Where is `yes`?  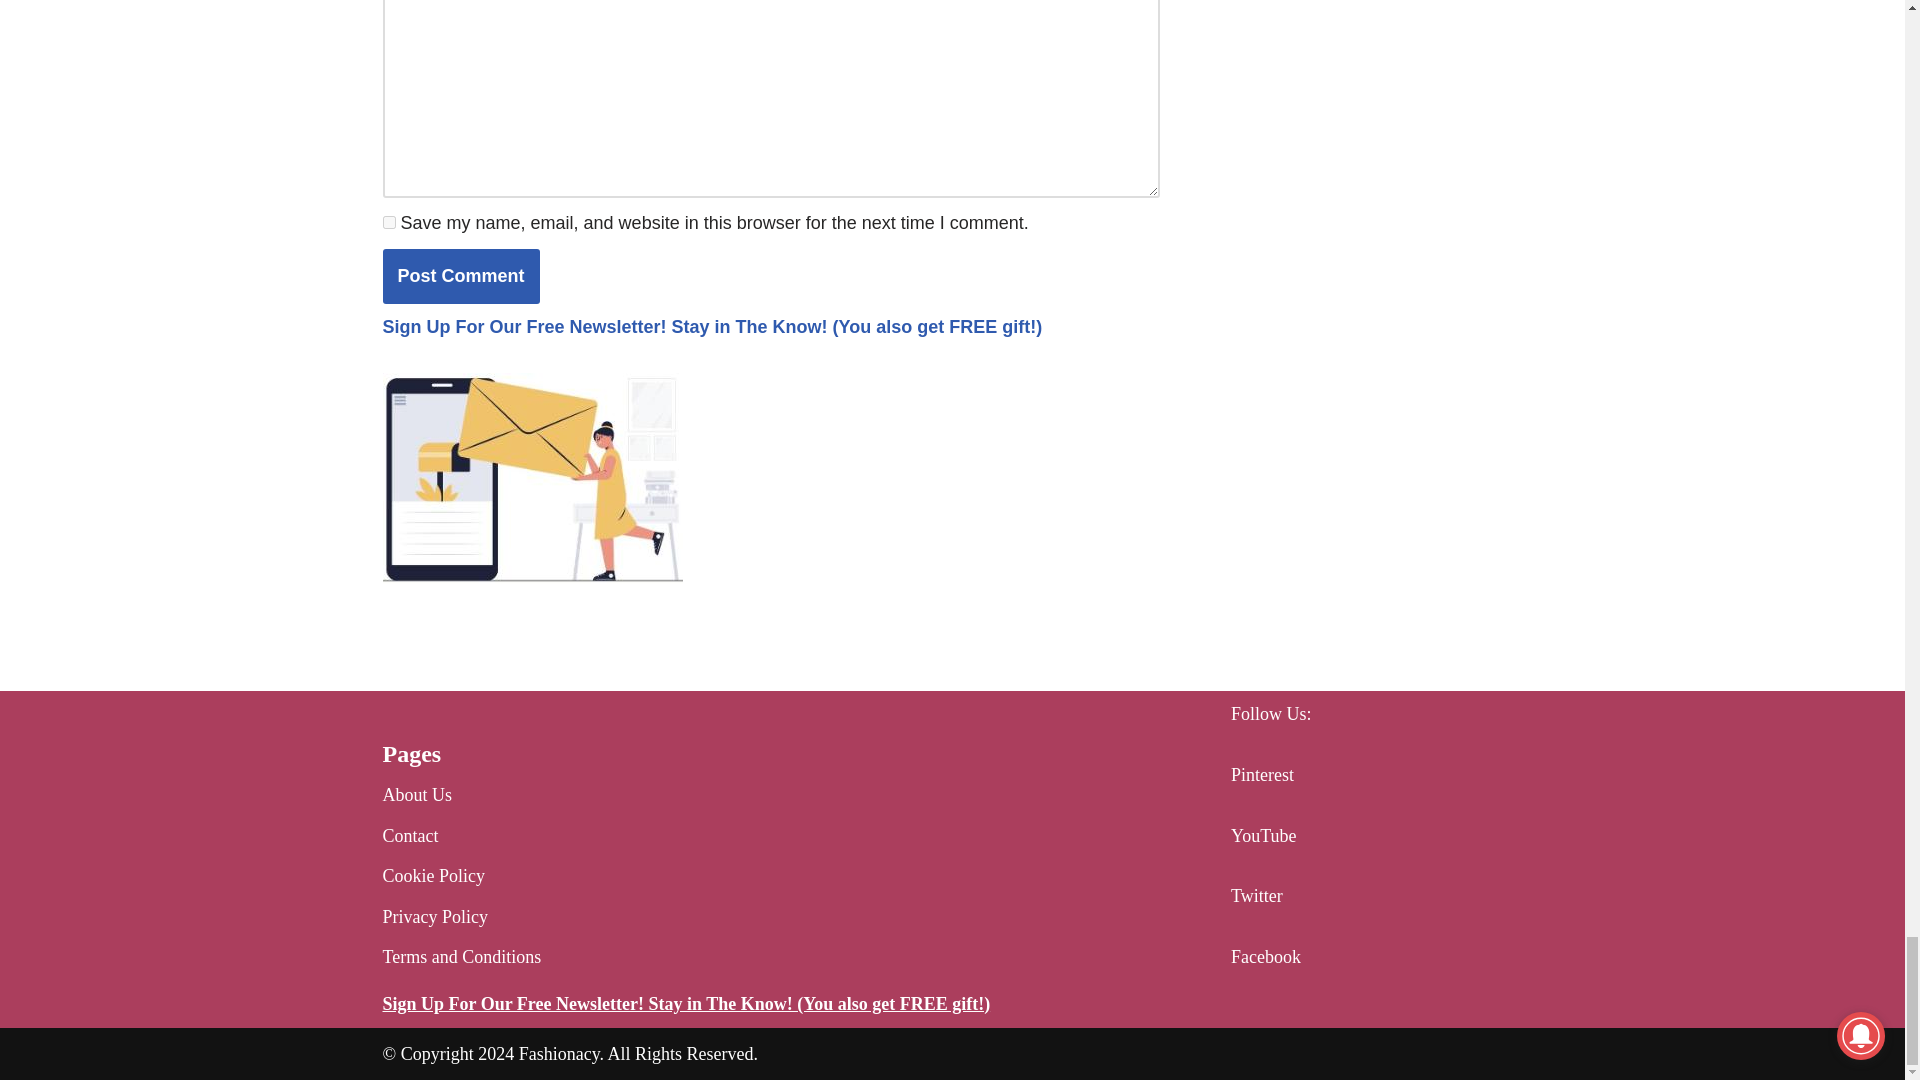
yes is located at coordinates (388, 222).